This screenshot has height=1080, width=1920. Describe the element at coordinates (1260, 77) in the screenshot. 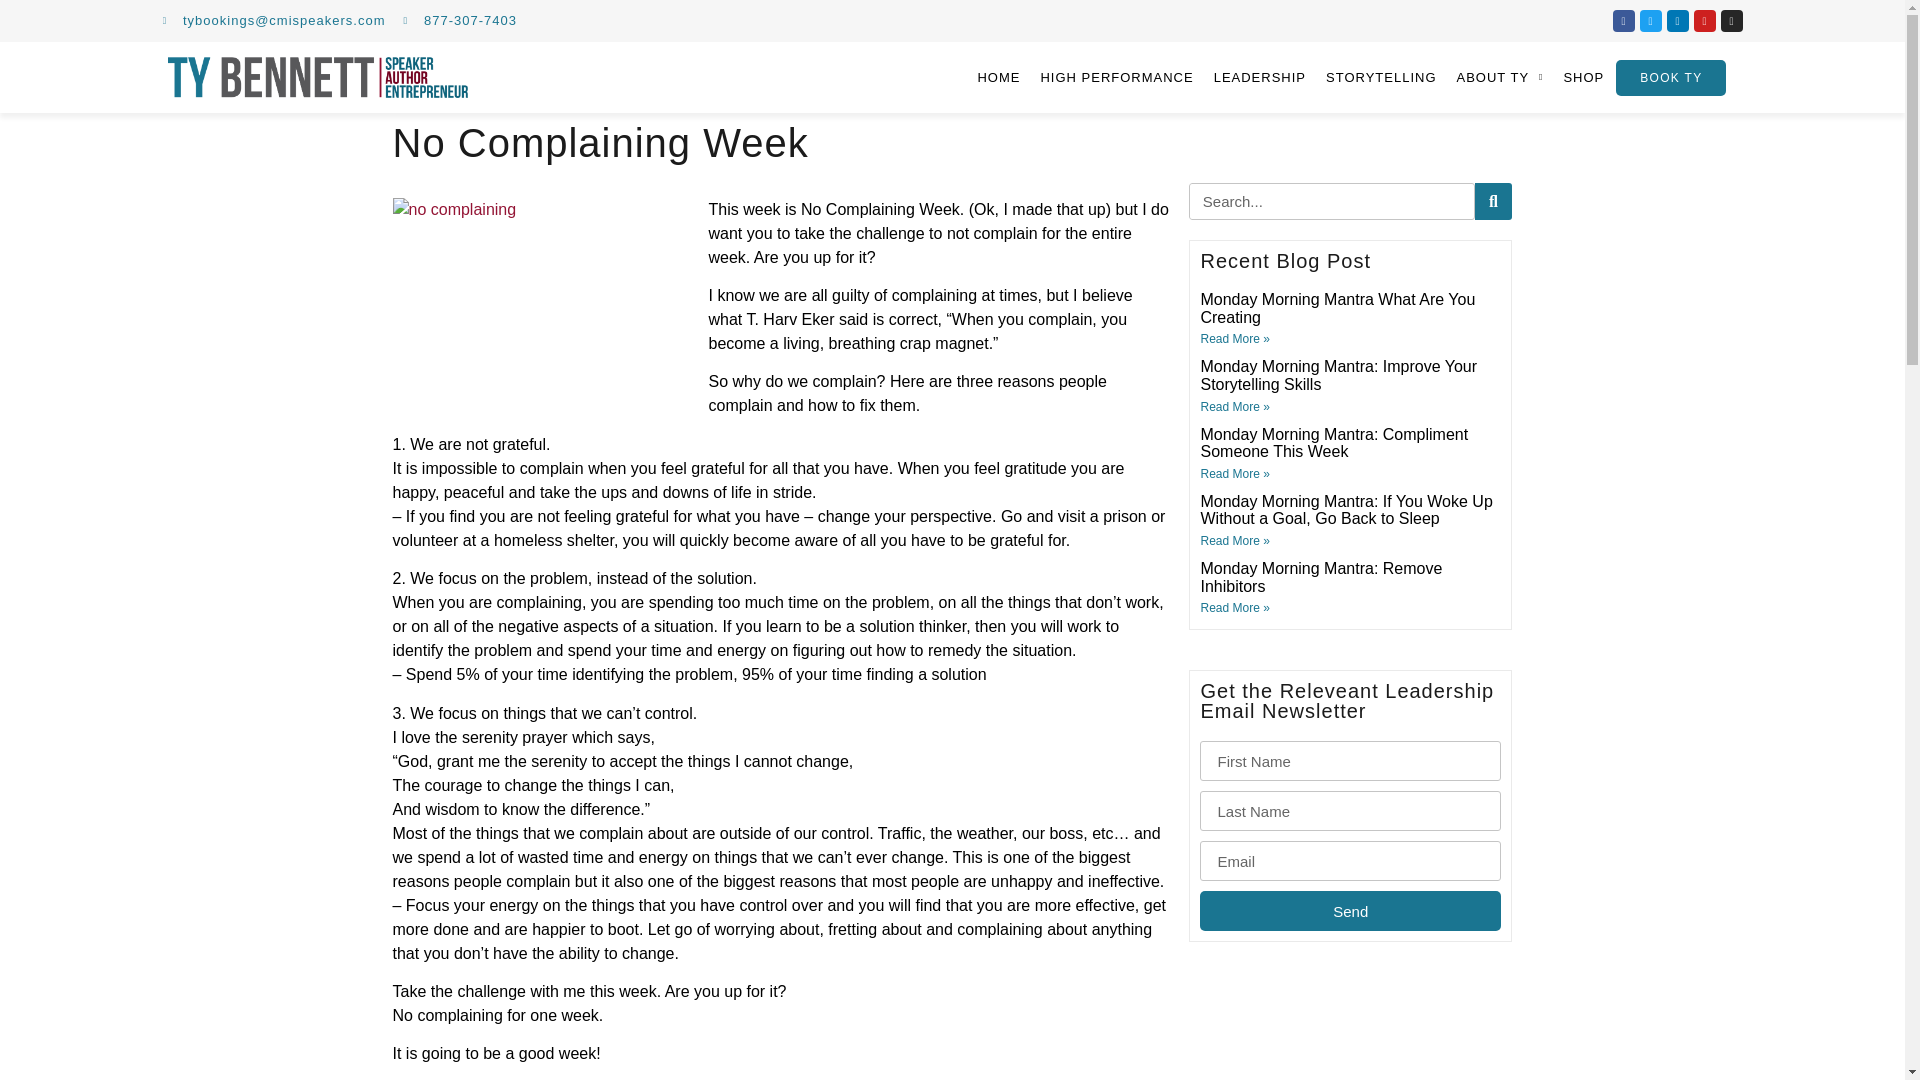

I see `LEADERSHIP` at that location.